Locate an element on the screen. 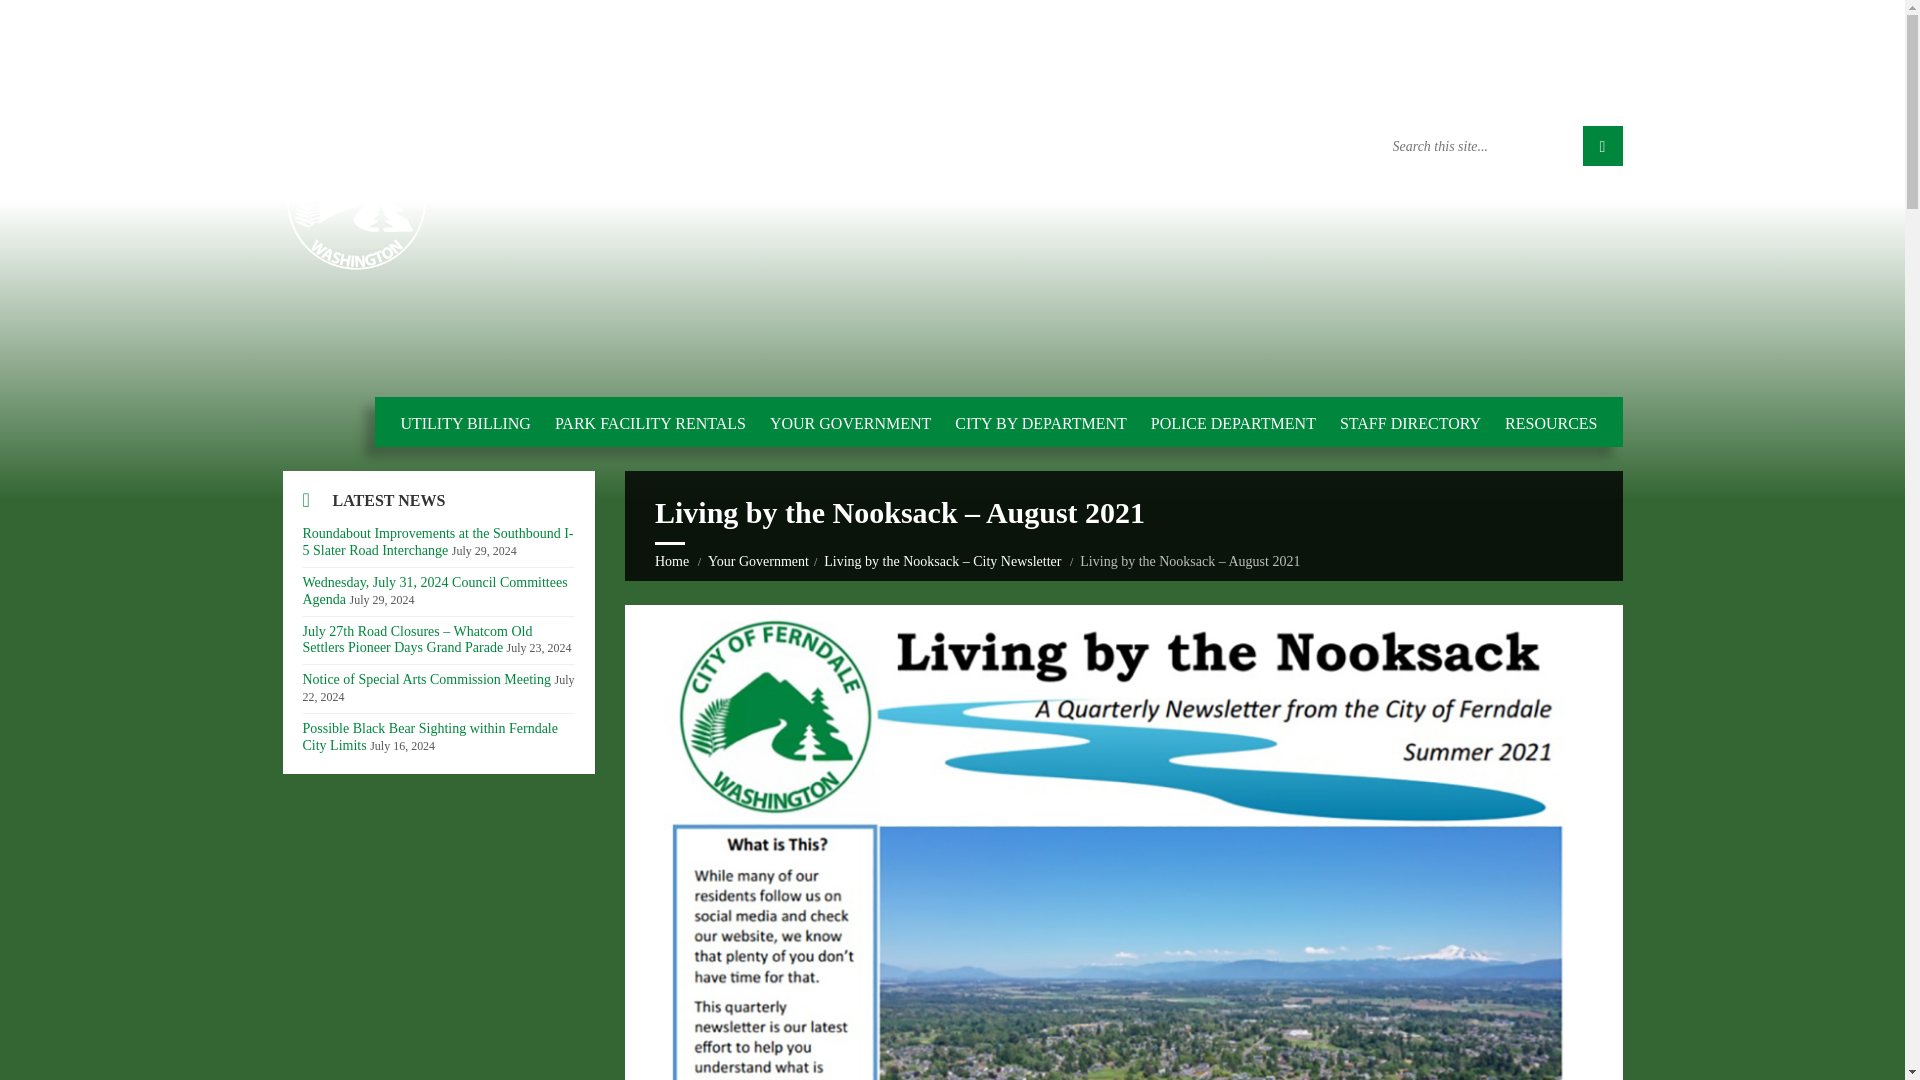  UTILITY BILLING is located at coordinates (464, 423).